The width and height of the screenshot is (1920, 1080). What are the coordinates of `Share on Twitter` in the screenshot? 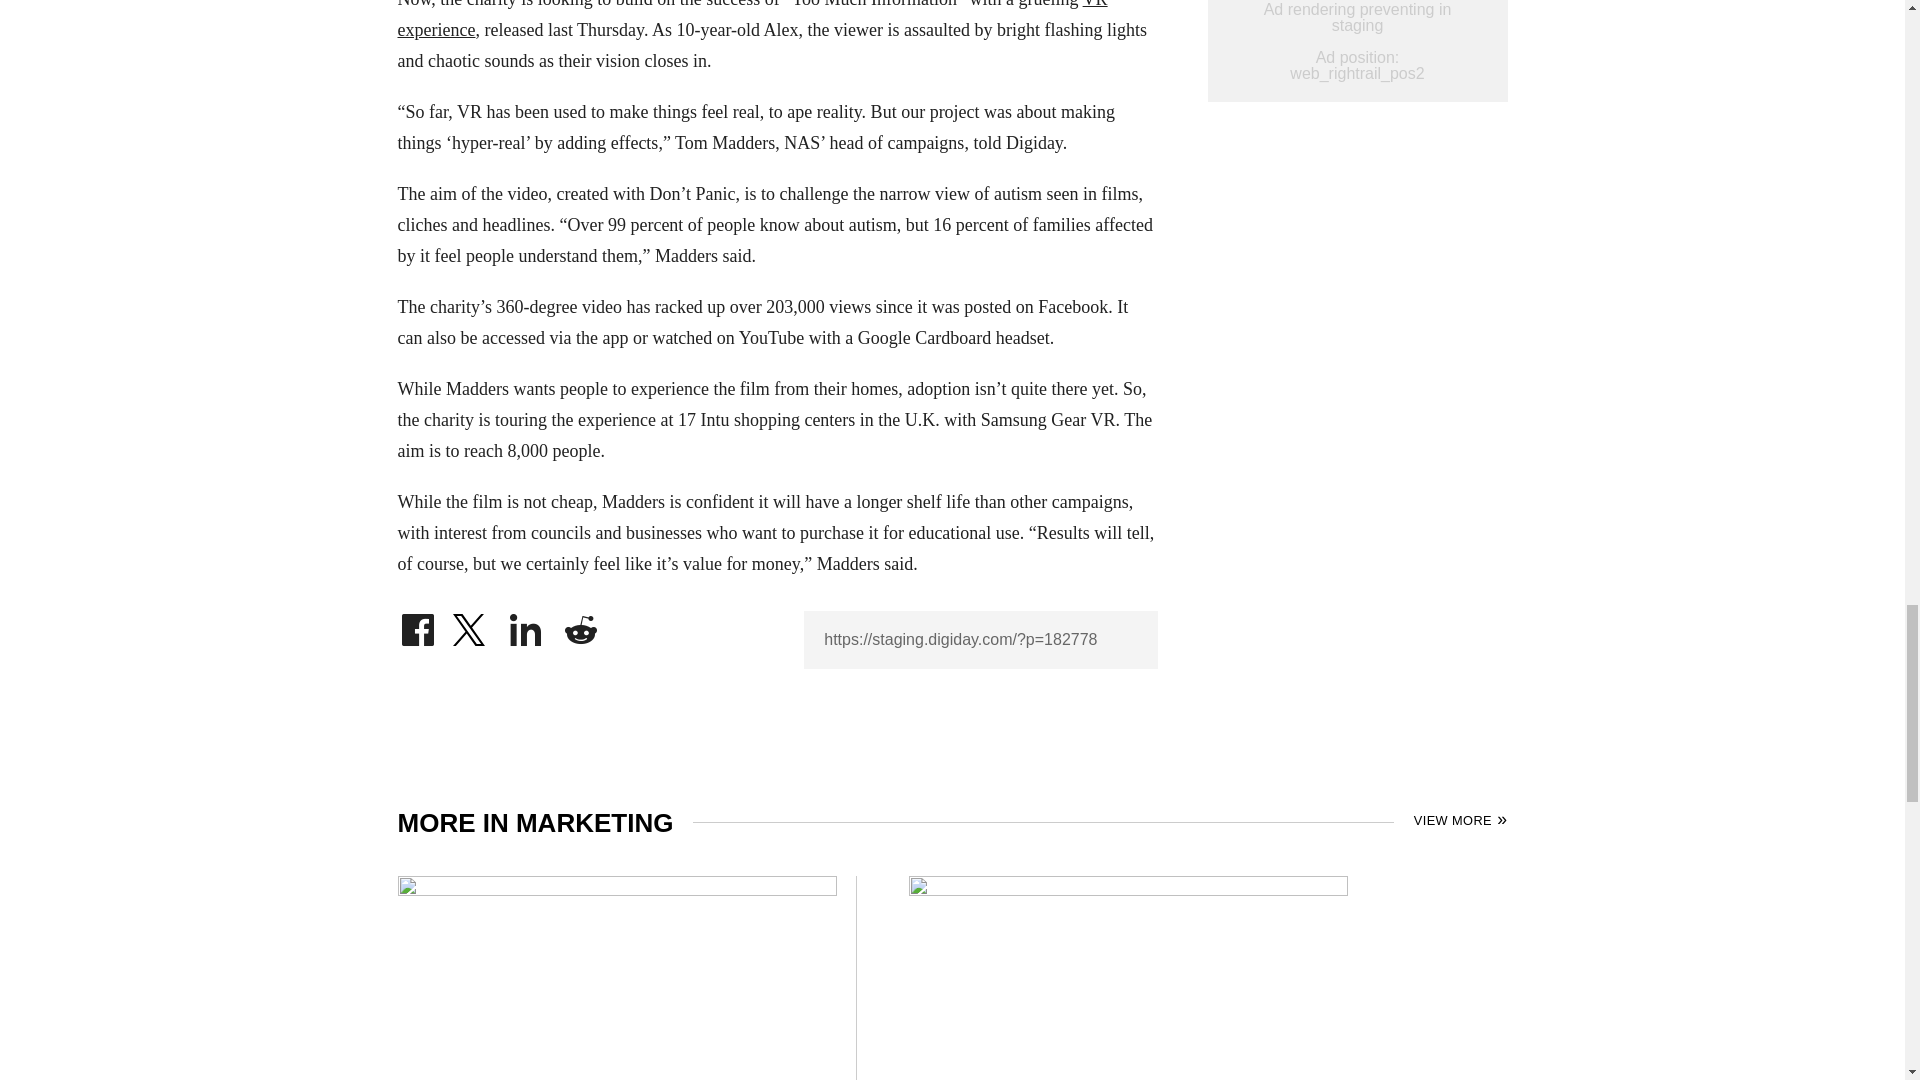 It's located at (471, 624).